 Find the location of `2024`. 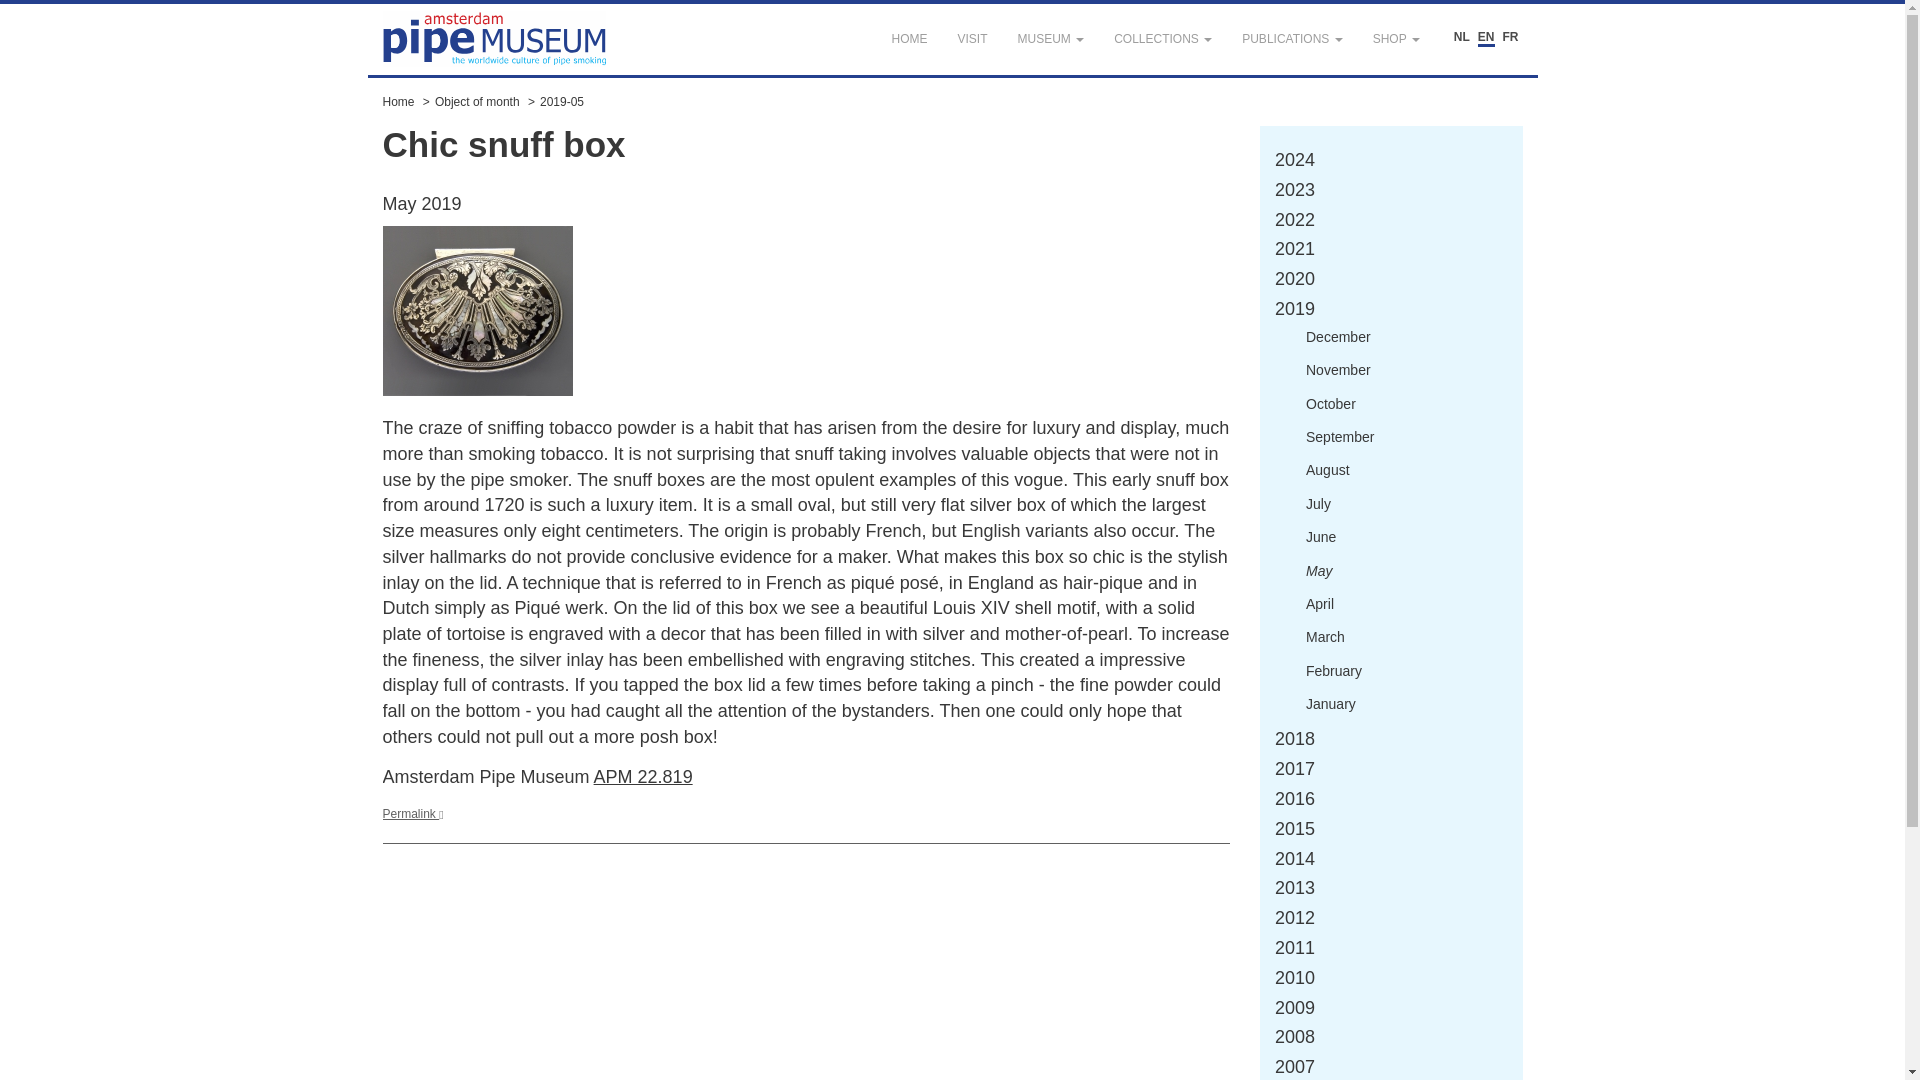

2024 is located at coordinates (1294, 160).